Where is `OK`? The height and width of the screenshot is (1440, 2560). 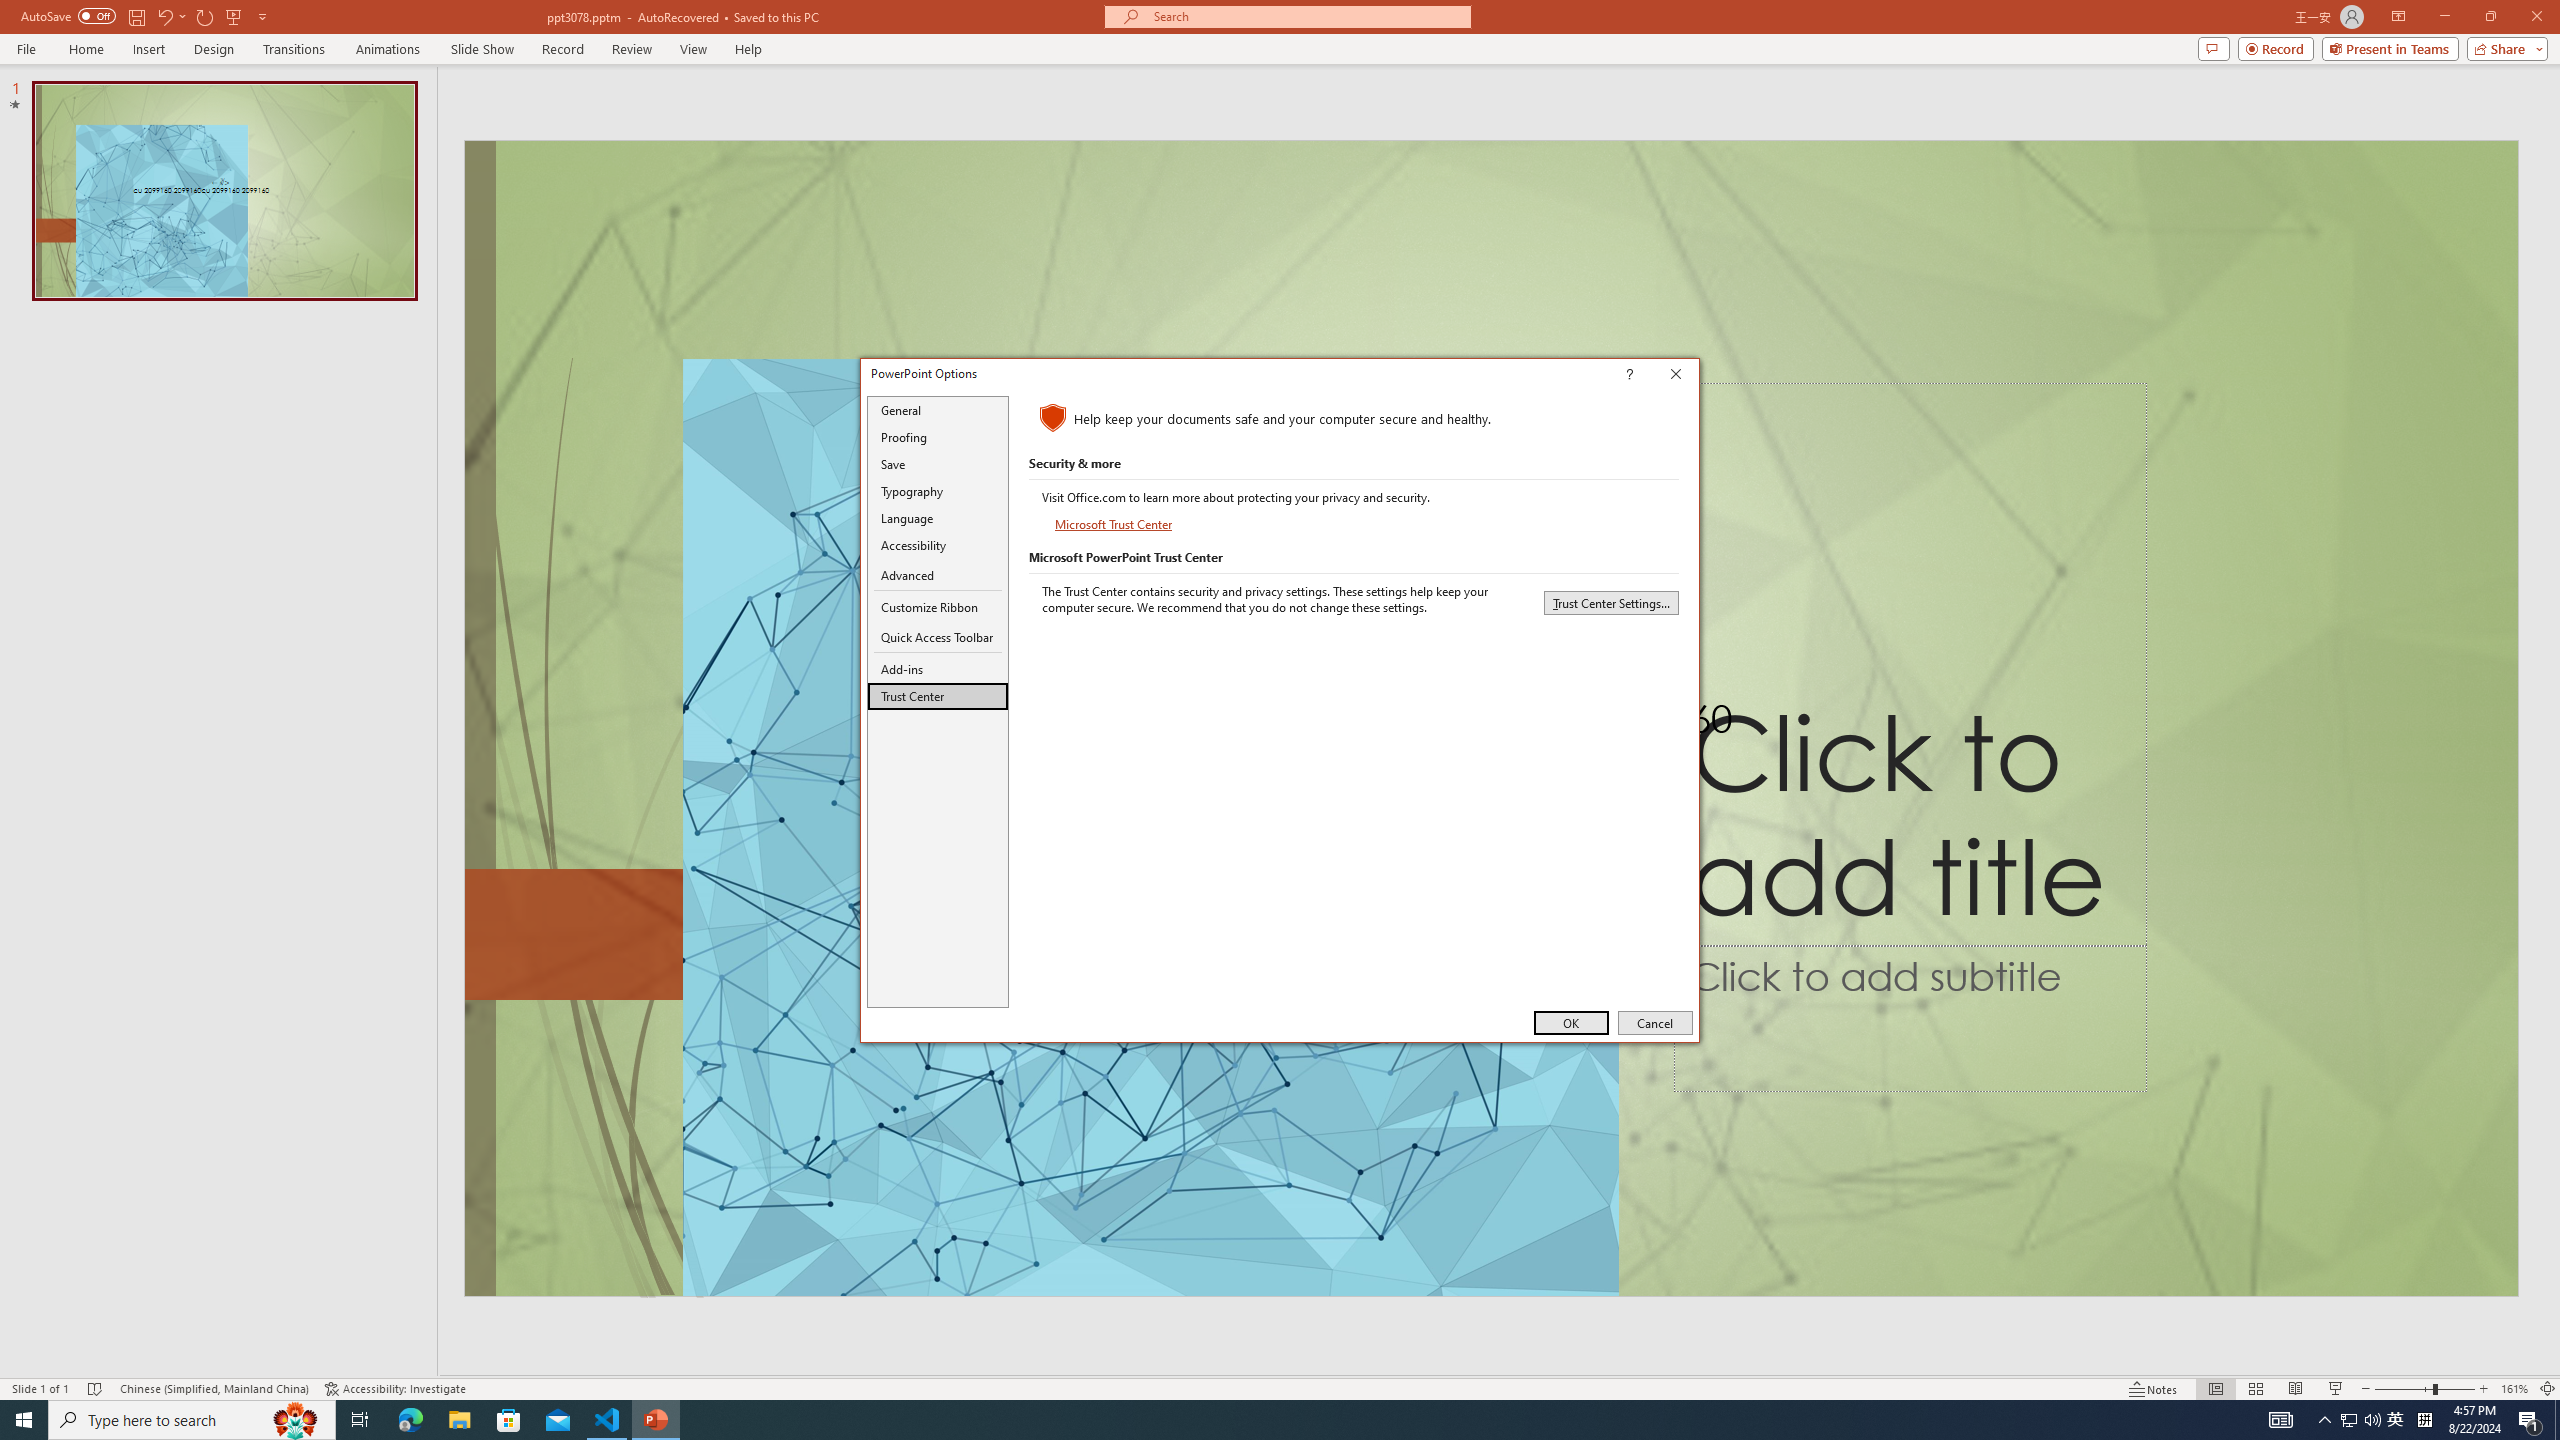
OK is located at coordinates (1572, 1022).